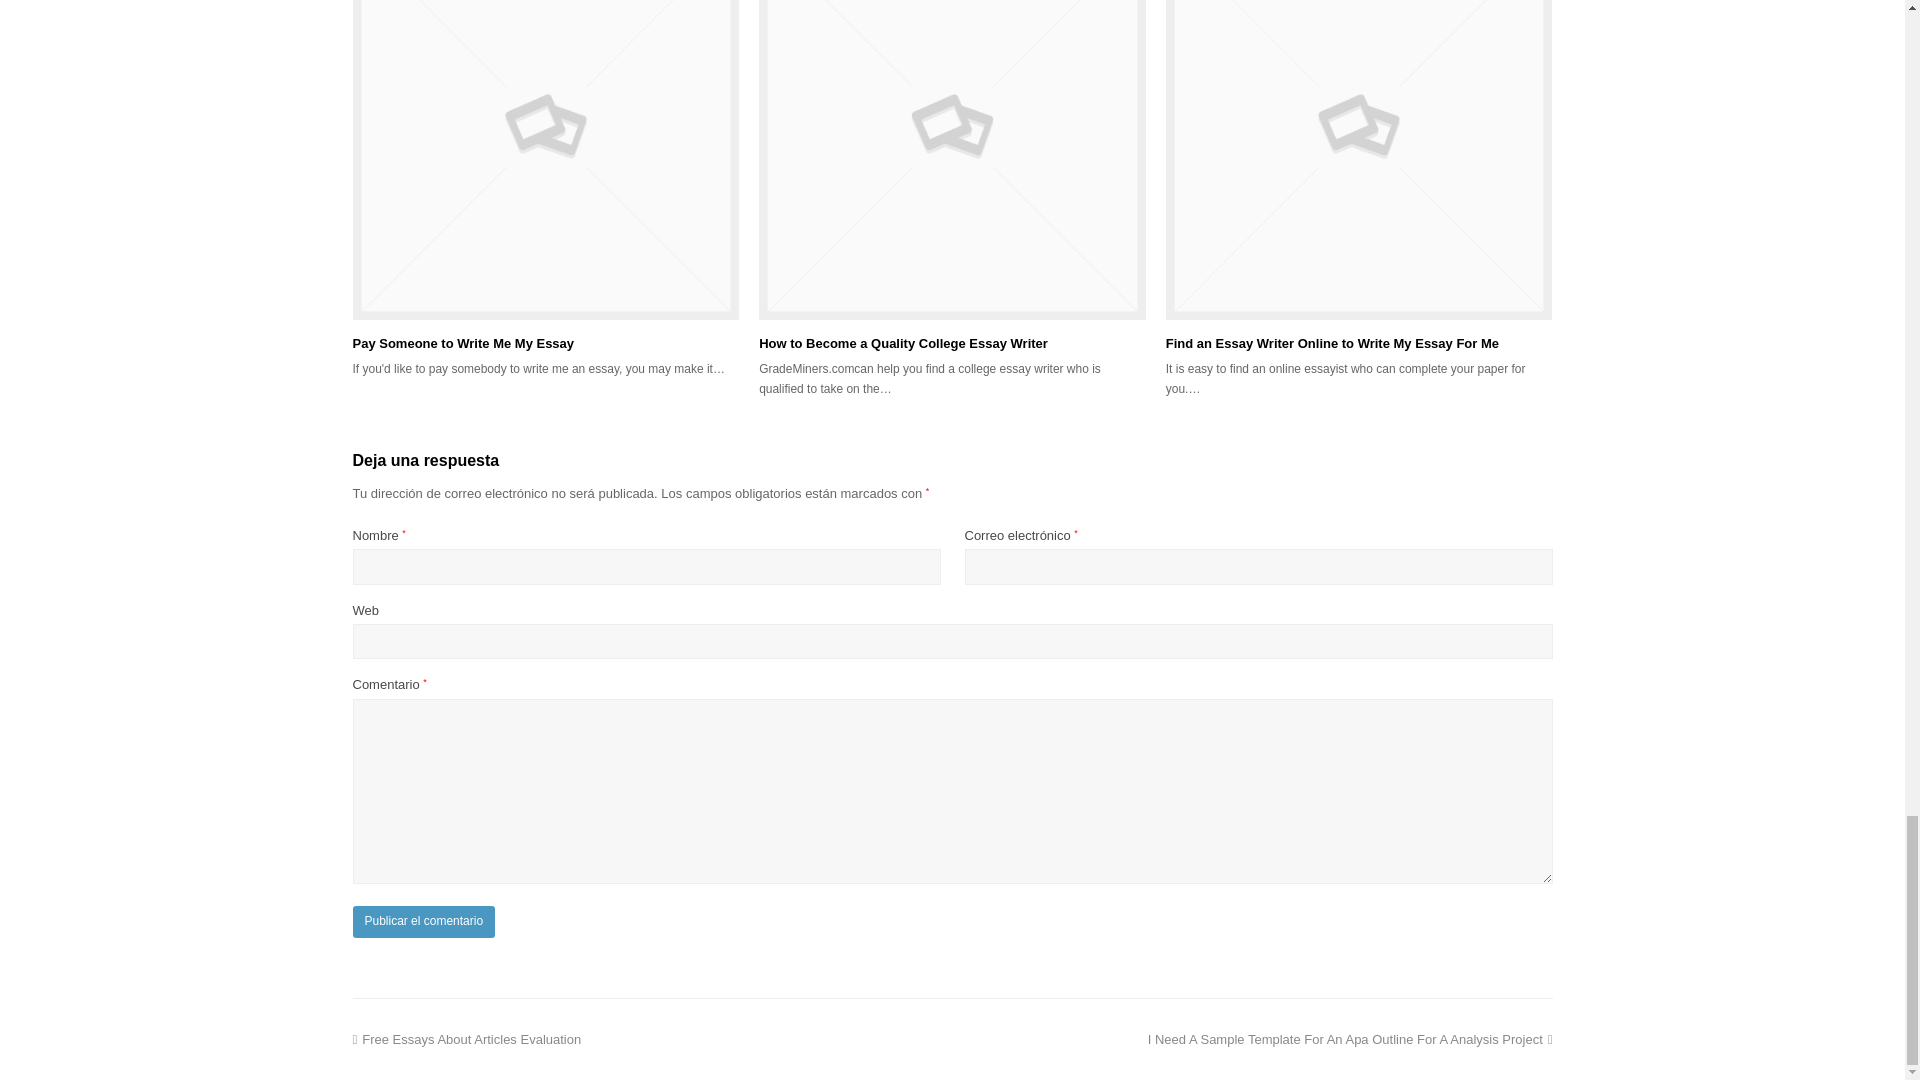  Describe the element at coordinates (952, 160) in the screenshot. I see `Pay Someone to Write Me My Essay` at that location.